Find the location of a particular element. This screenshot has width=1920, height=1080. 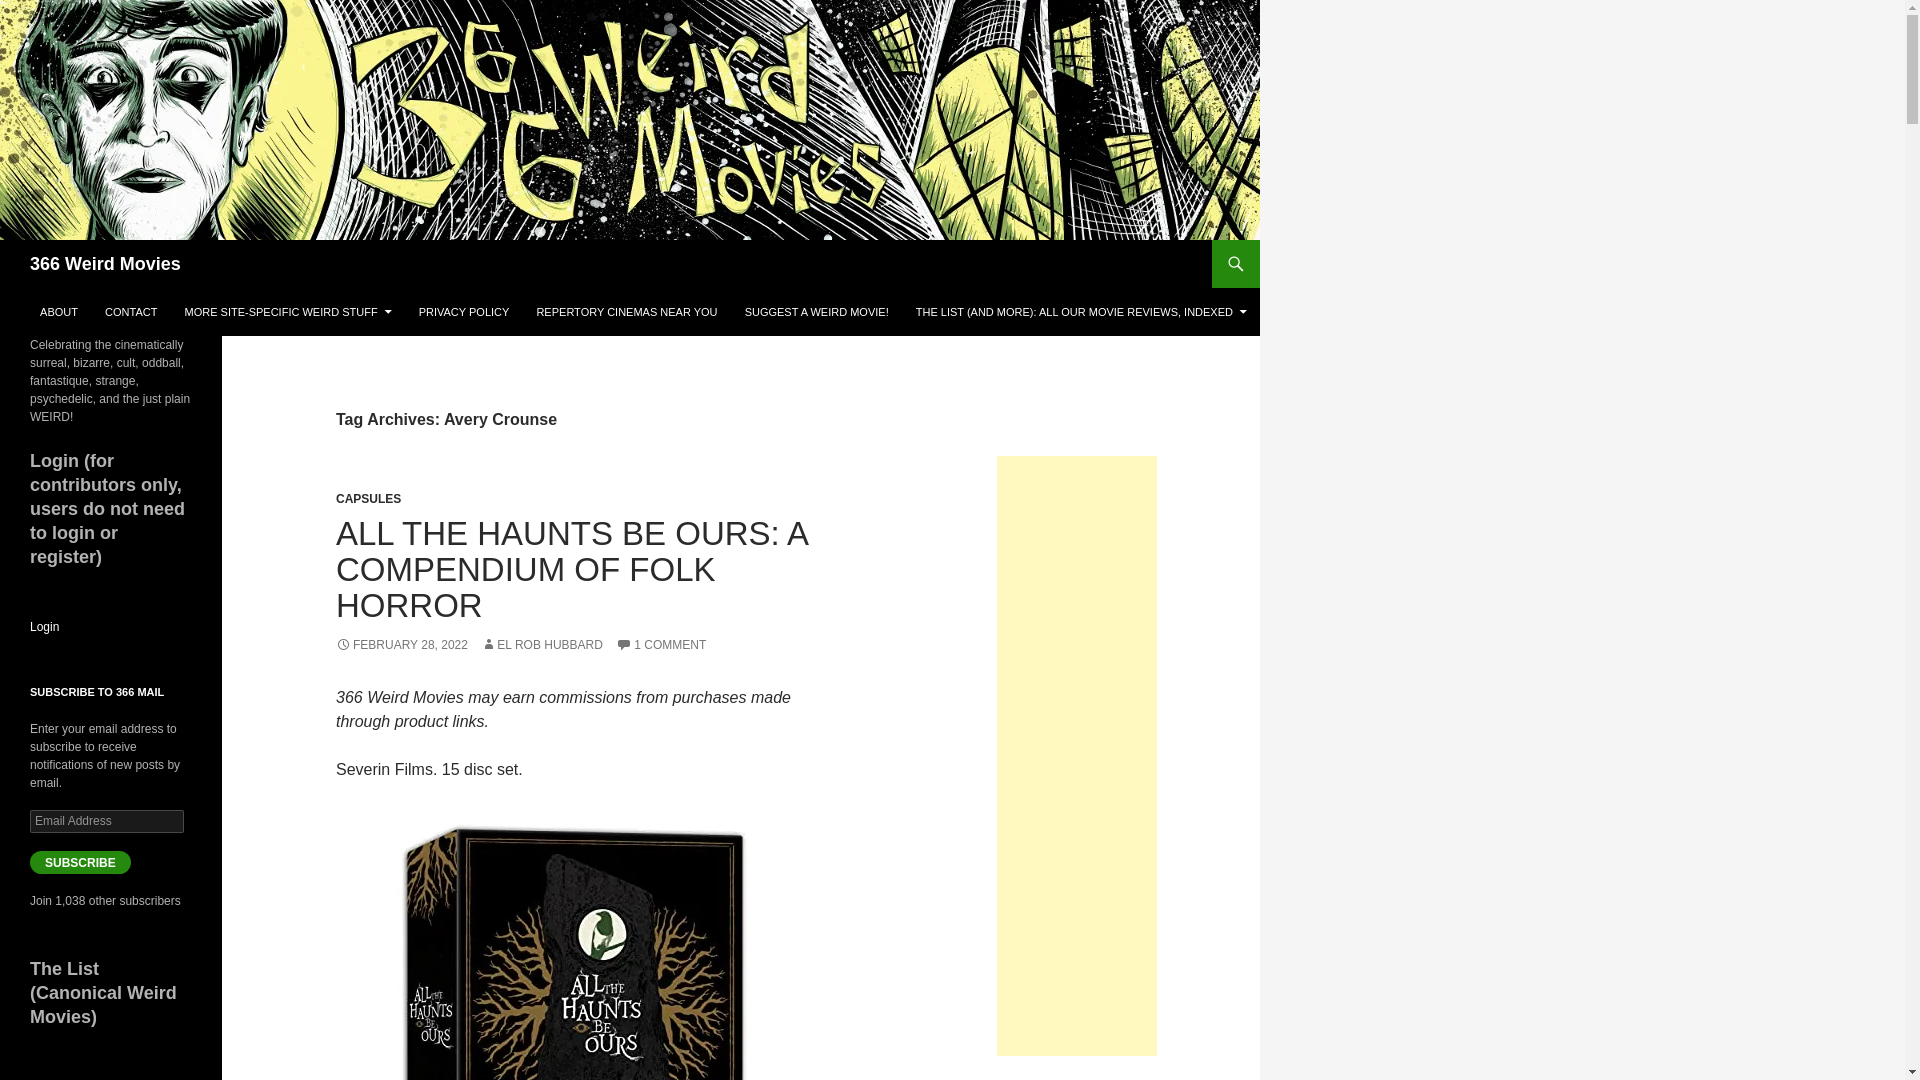

REPERTORY CINEMAS NEAR YOU is located at coordinates (626, 312).